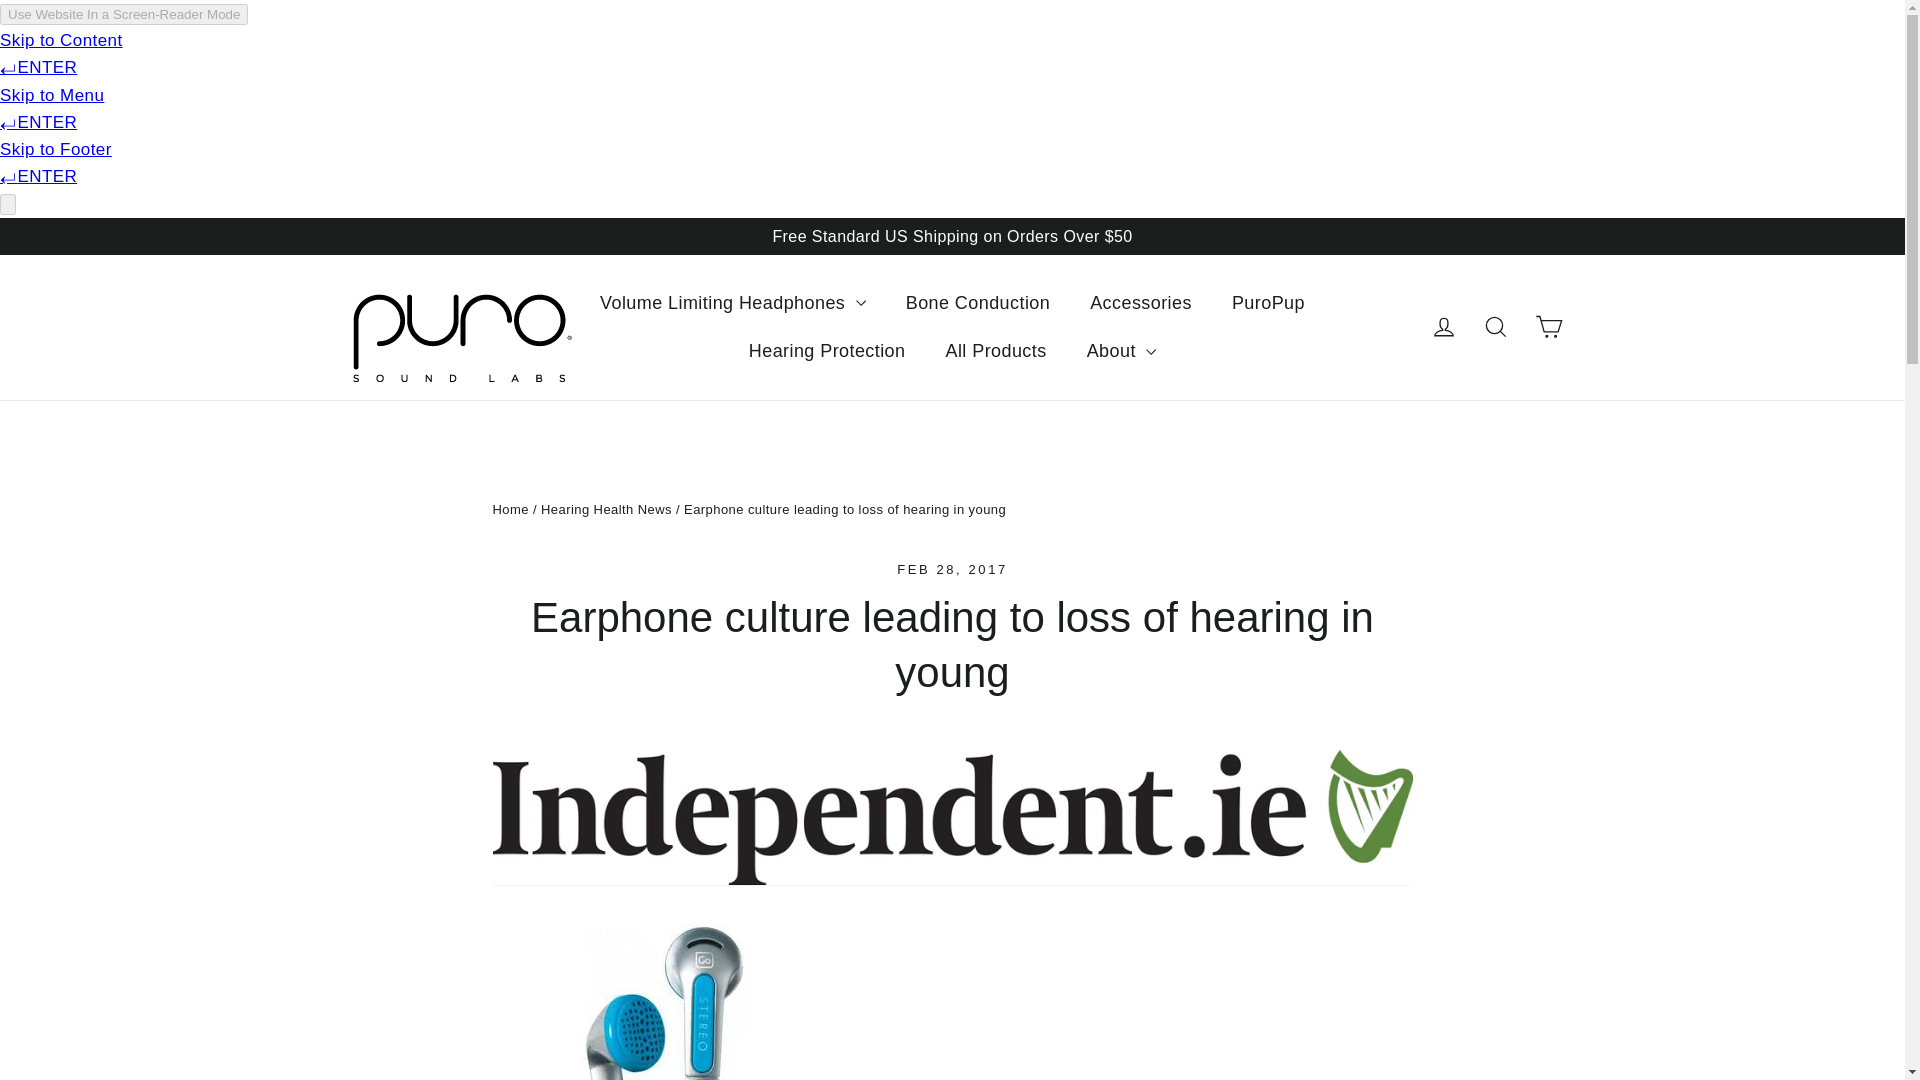 The image size is (1920, 1080). I want to click on Bone Conduction, so click(977, 302).